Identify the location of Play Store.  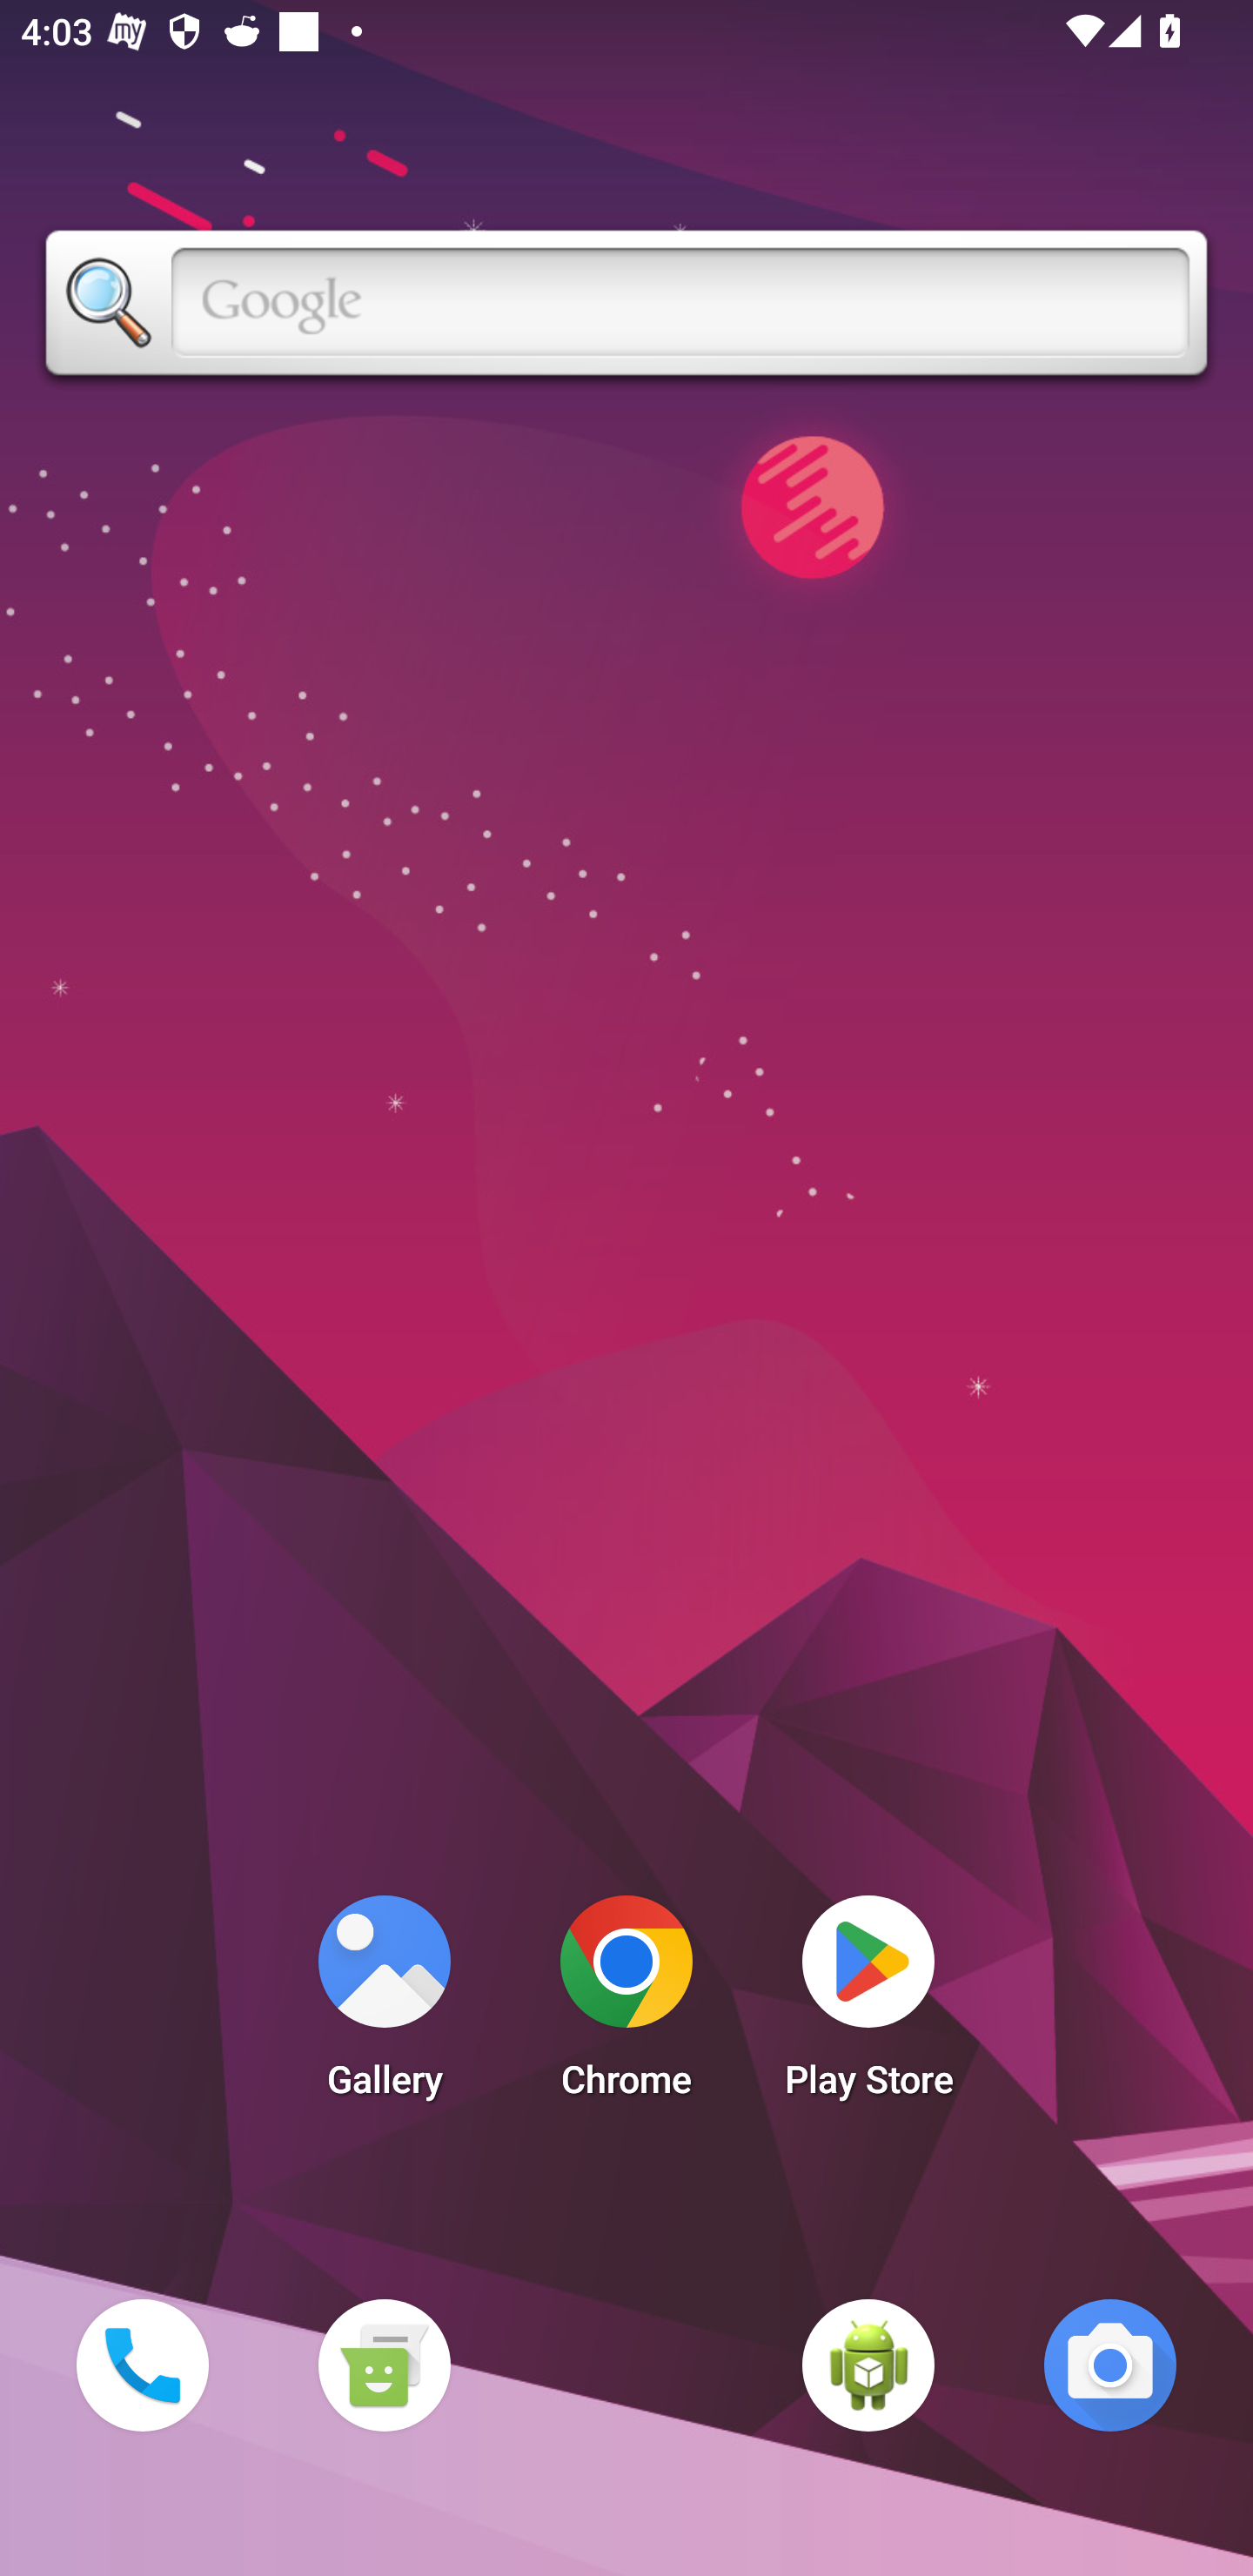
(868, 2005).